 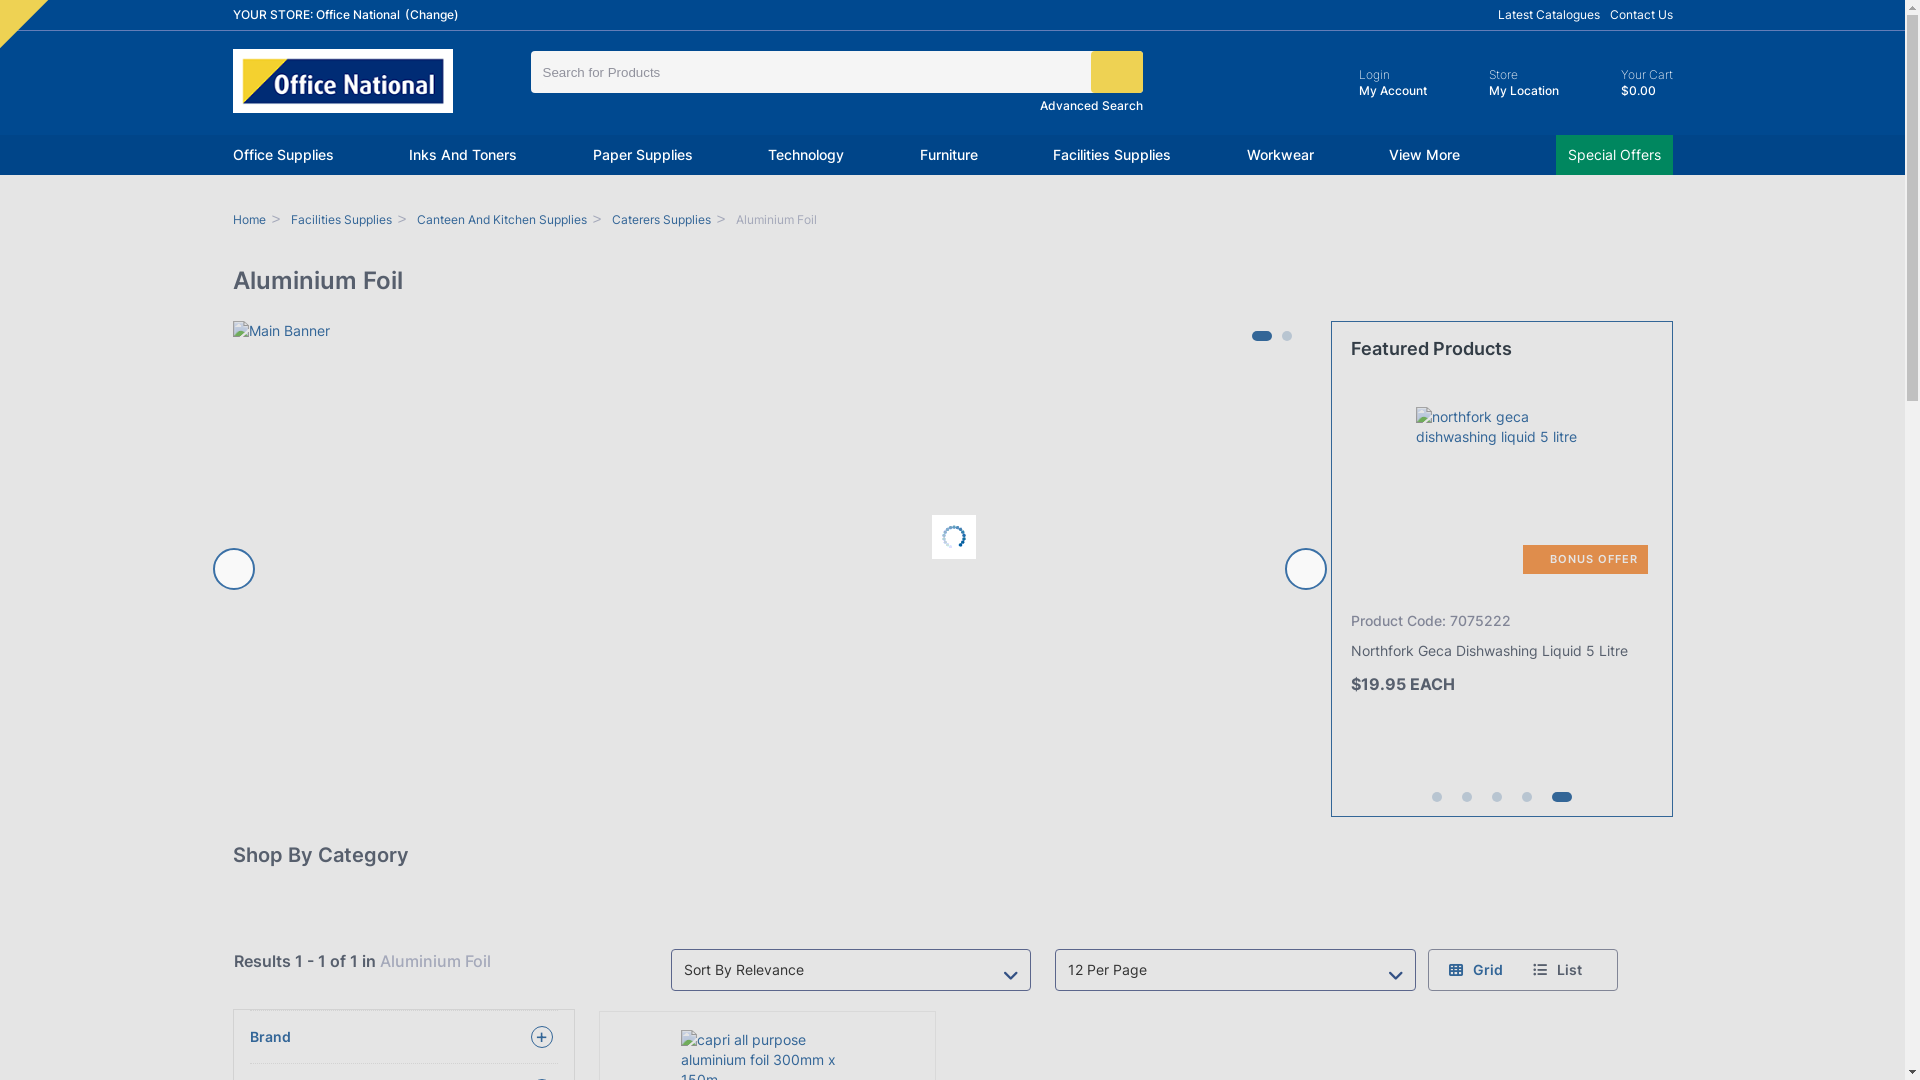 What do you see at coordinates (10, 10) in the screenshot?
I see `3476153` at bounding box center [10, 10].